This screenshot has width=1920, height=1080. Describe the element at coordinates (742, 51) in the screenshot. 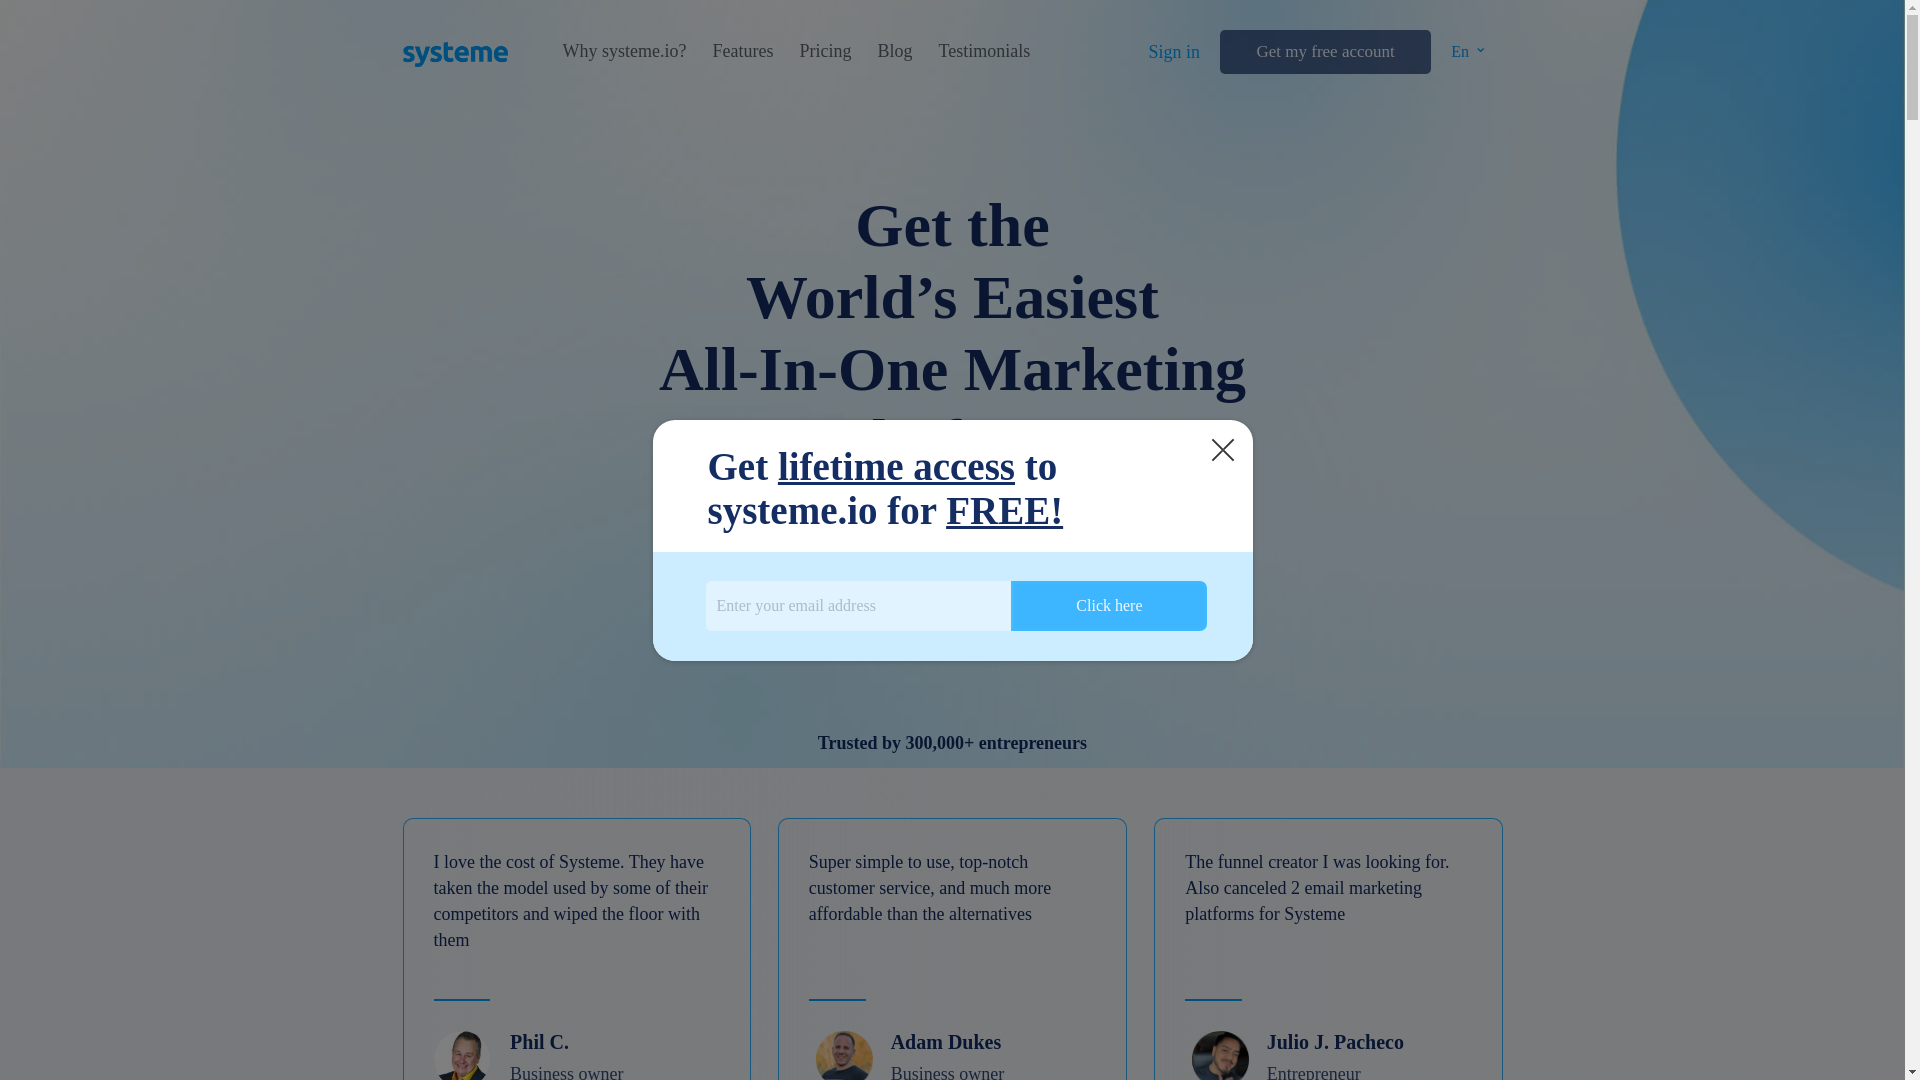

I see `Features` at that location.